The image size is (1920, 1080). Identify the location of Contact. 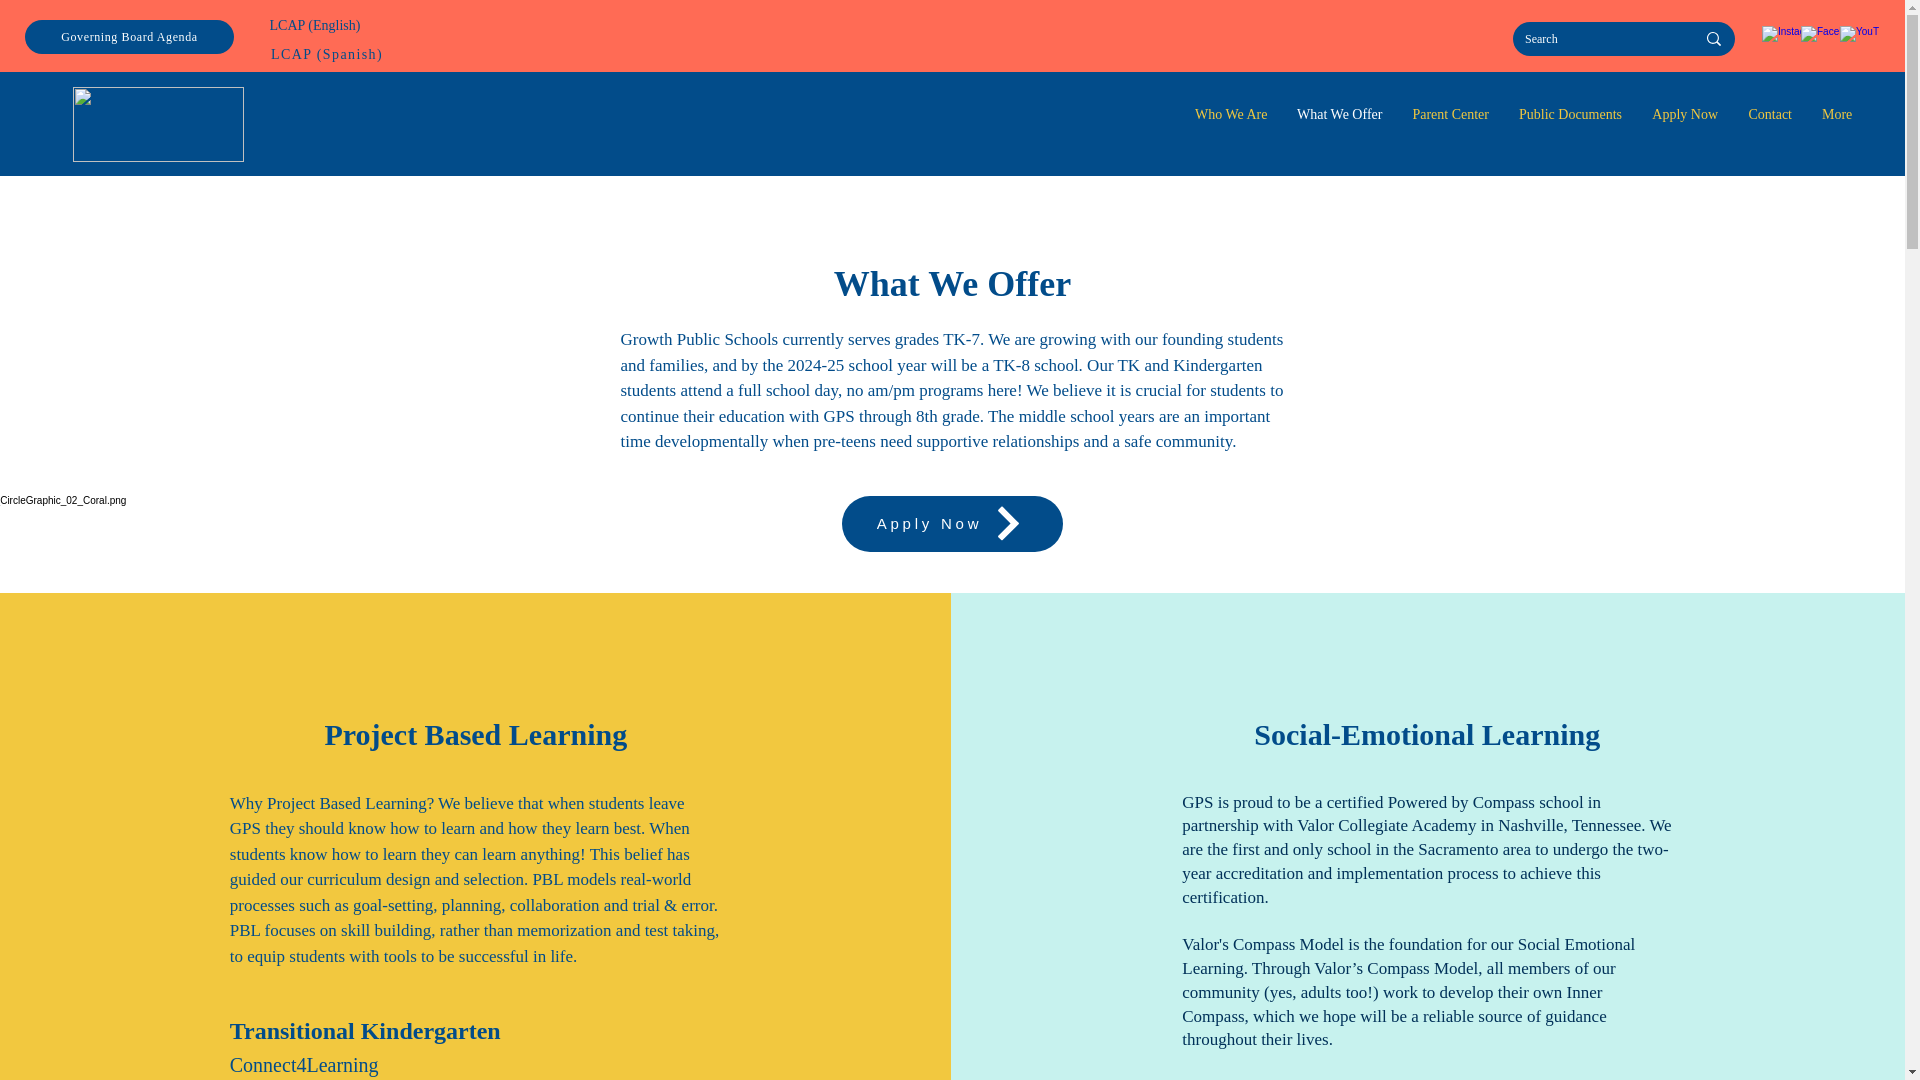
(1770, 114).